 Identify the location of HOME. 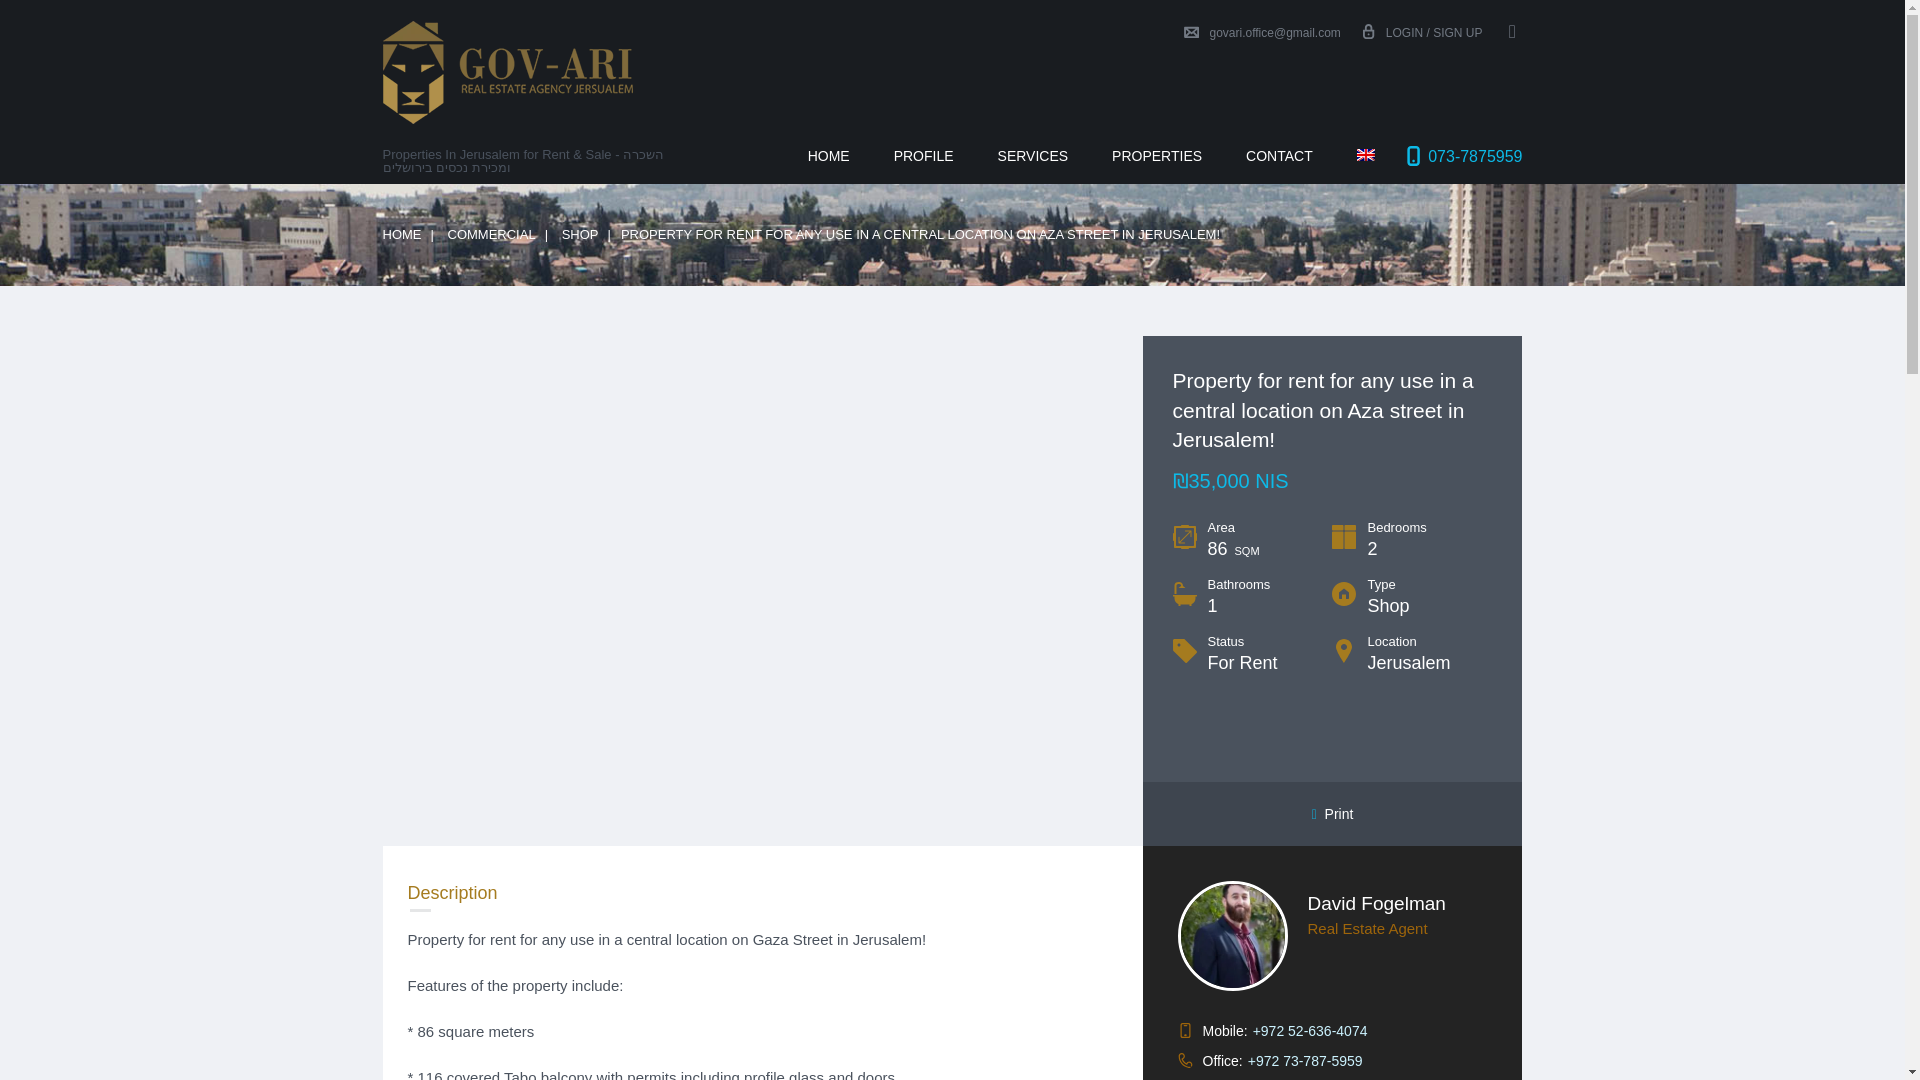
(401, 234).